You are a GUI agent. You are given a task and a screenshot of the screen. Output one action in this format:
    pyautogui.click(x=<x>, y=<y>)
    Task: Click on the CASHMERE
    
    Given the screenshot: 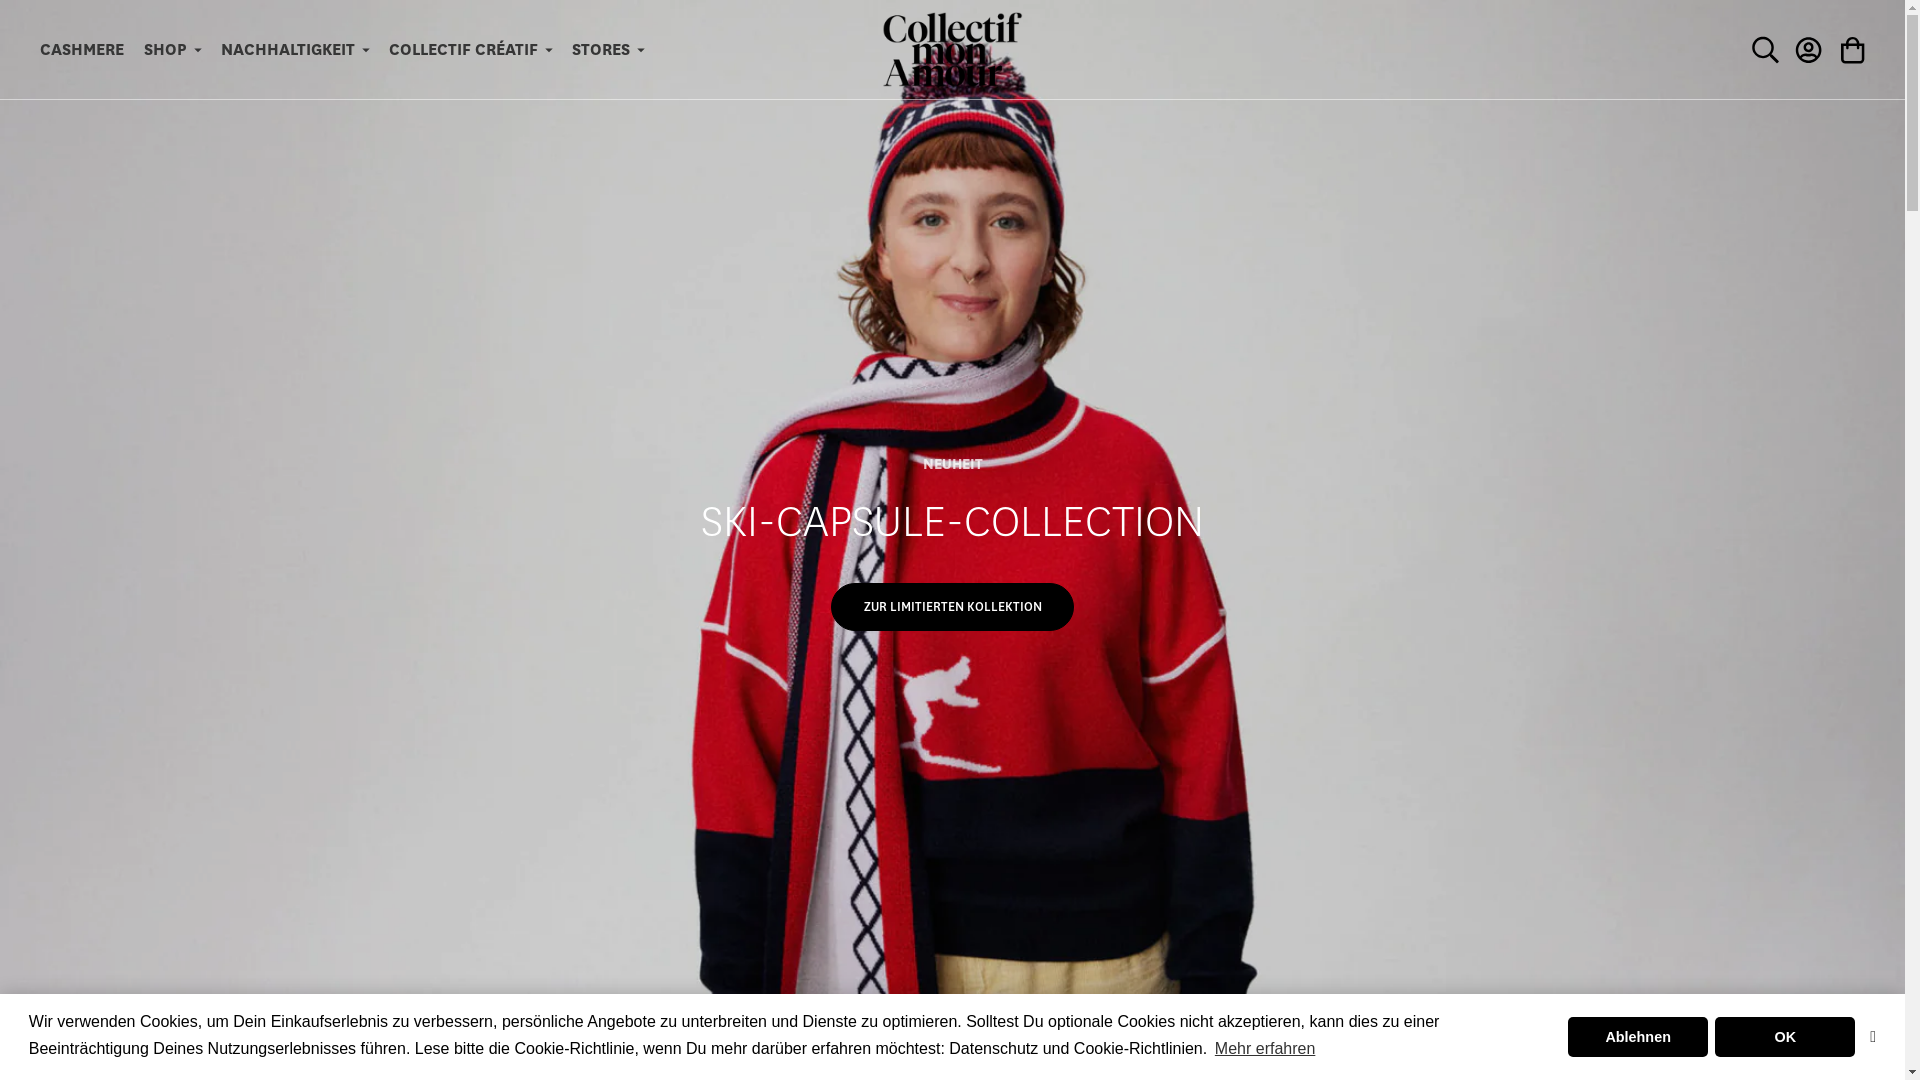 What is the action you would take?
    pyautogui.click(x=82, y=50)
    